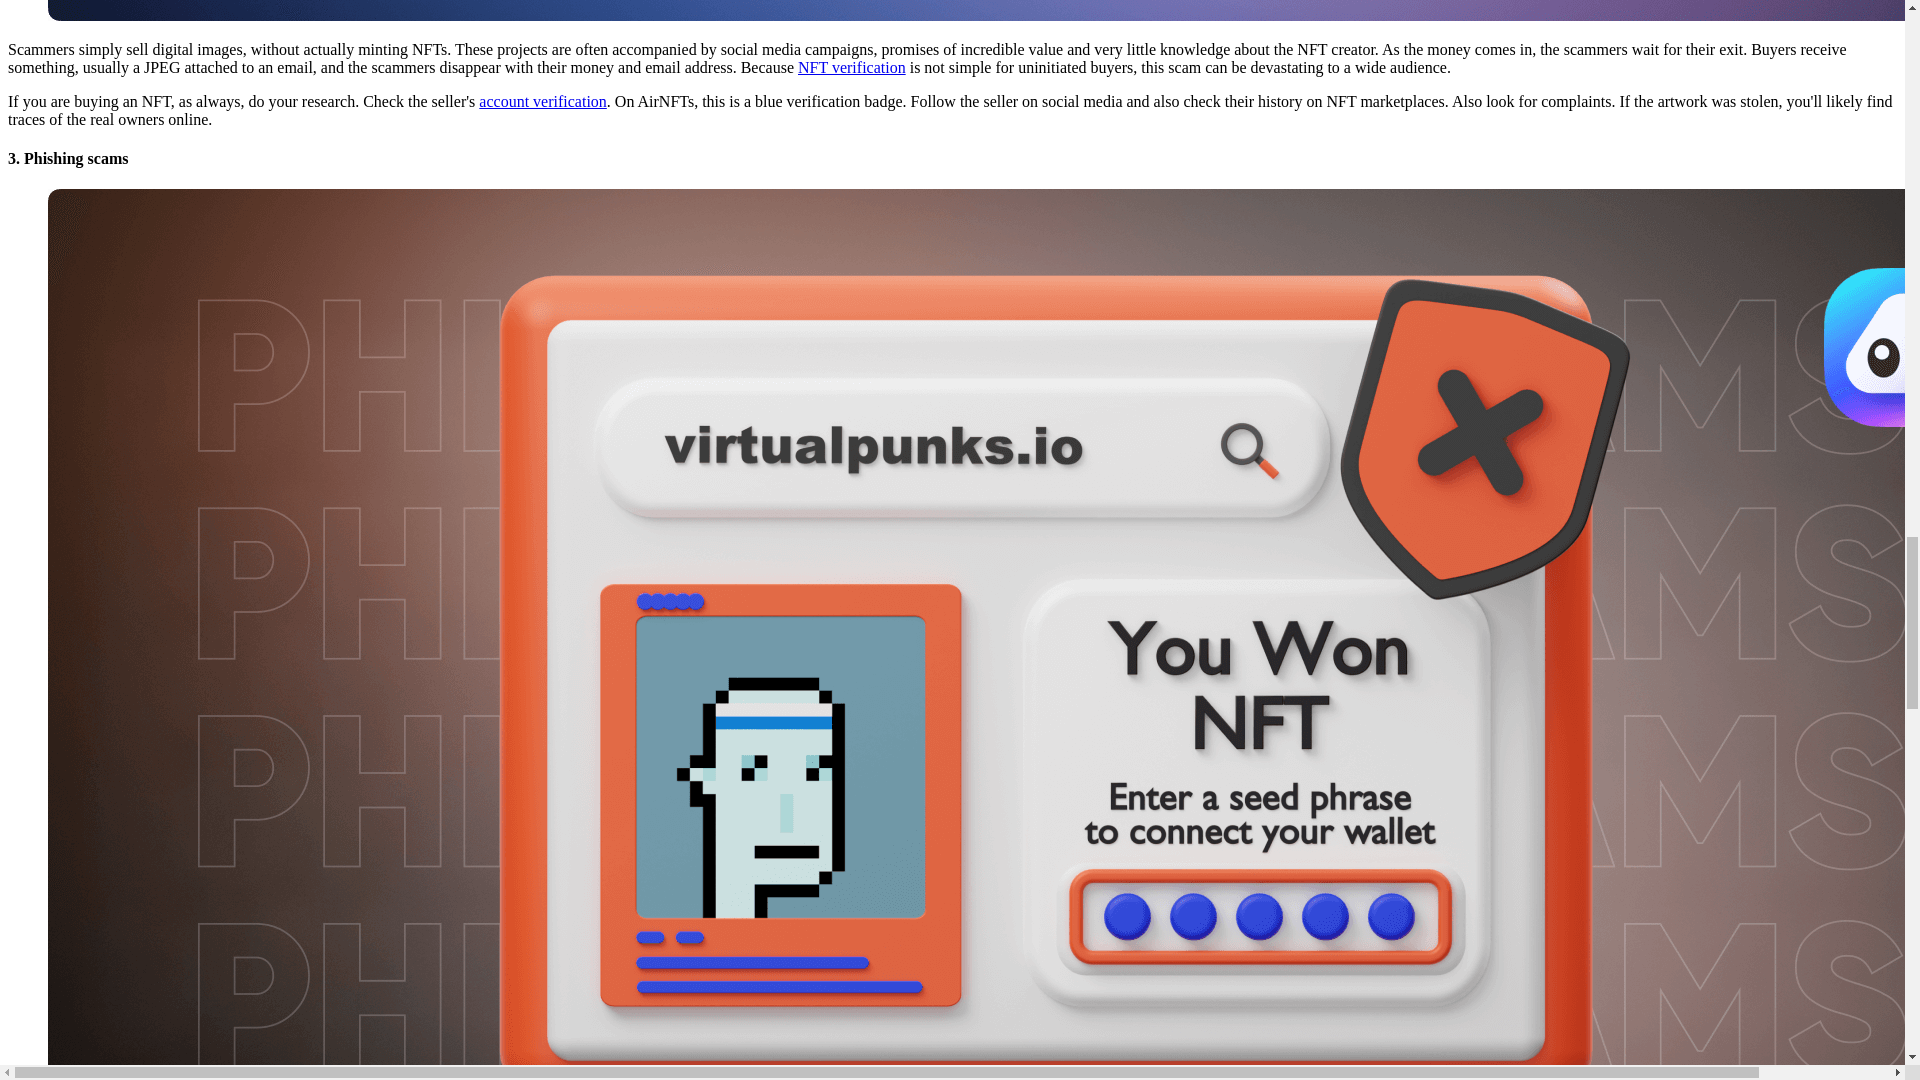 The image size is (1920, 1080). Describe the element at coordinates (852, 67) in the screenshot. I see `NFT verification` at that location.